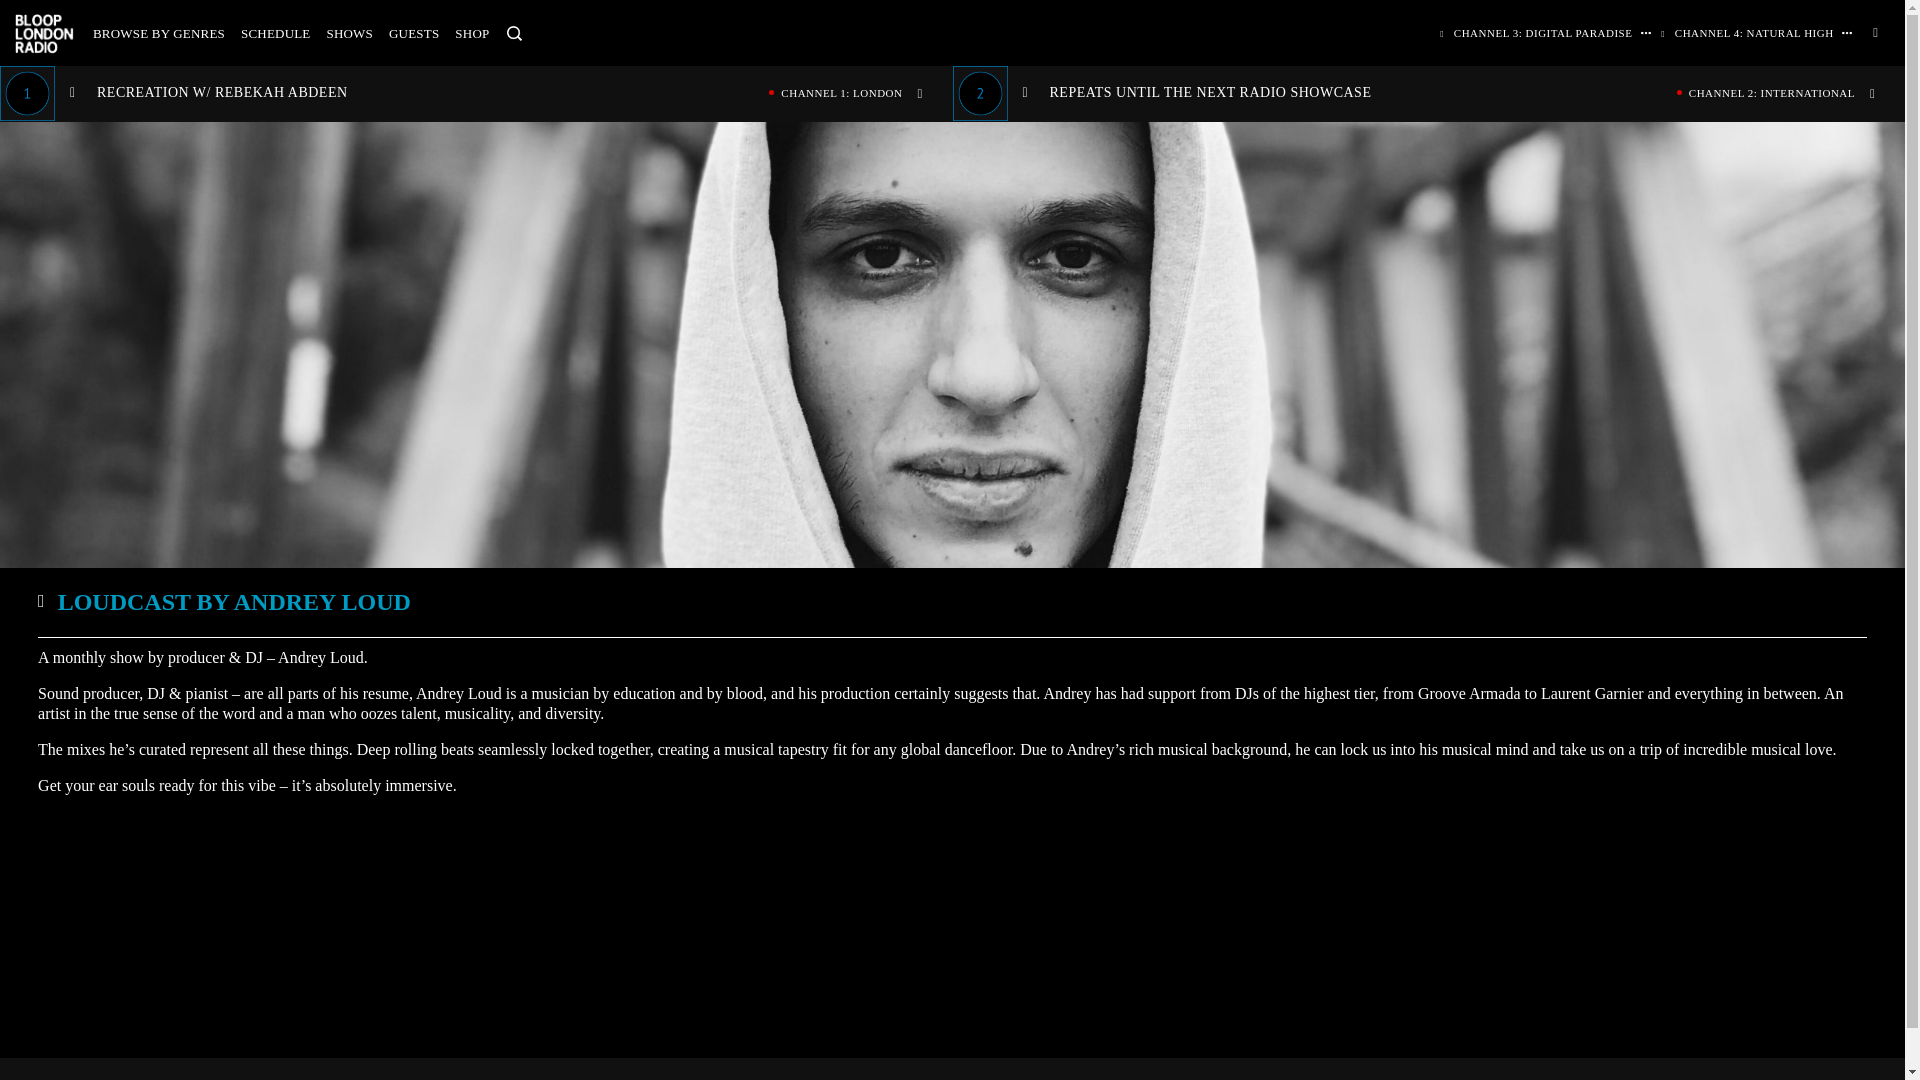 The image size is (1920, 1080). Describe the element at coordinates (158, 33) in the screenshot. I see `BROWSE BY GENRES` at that location.